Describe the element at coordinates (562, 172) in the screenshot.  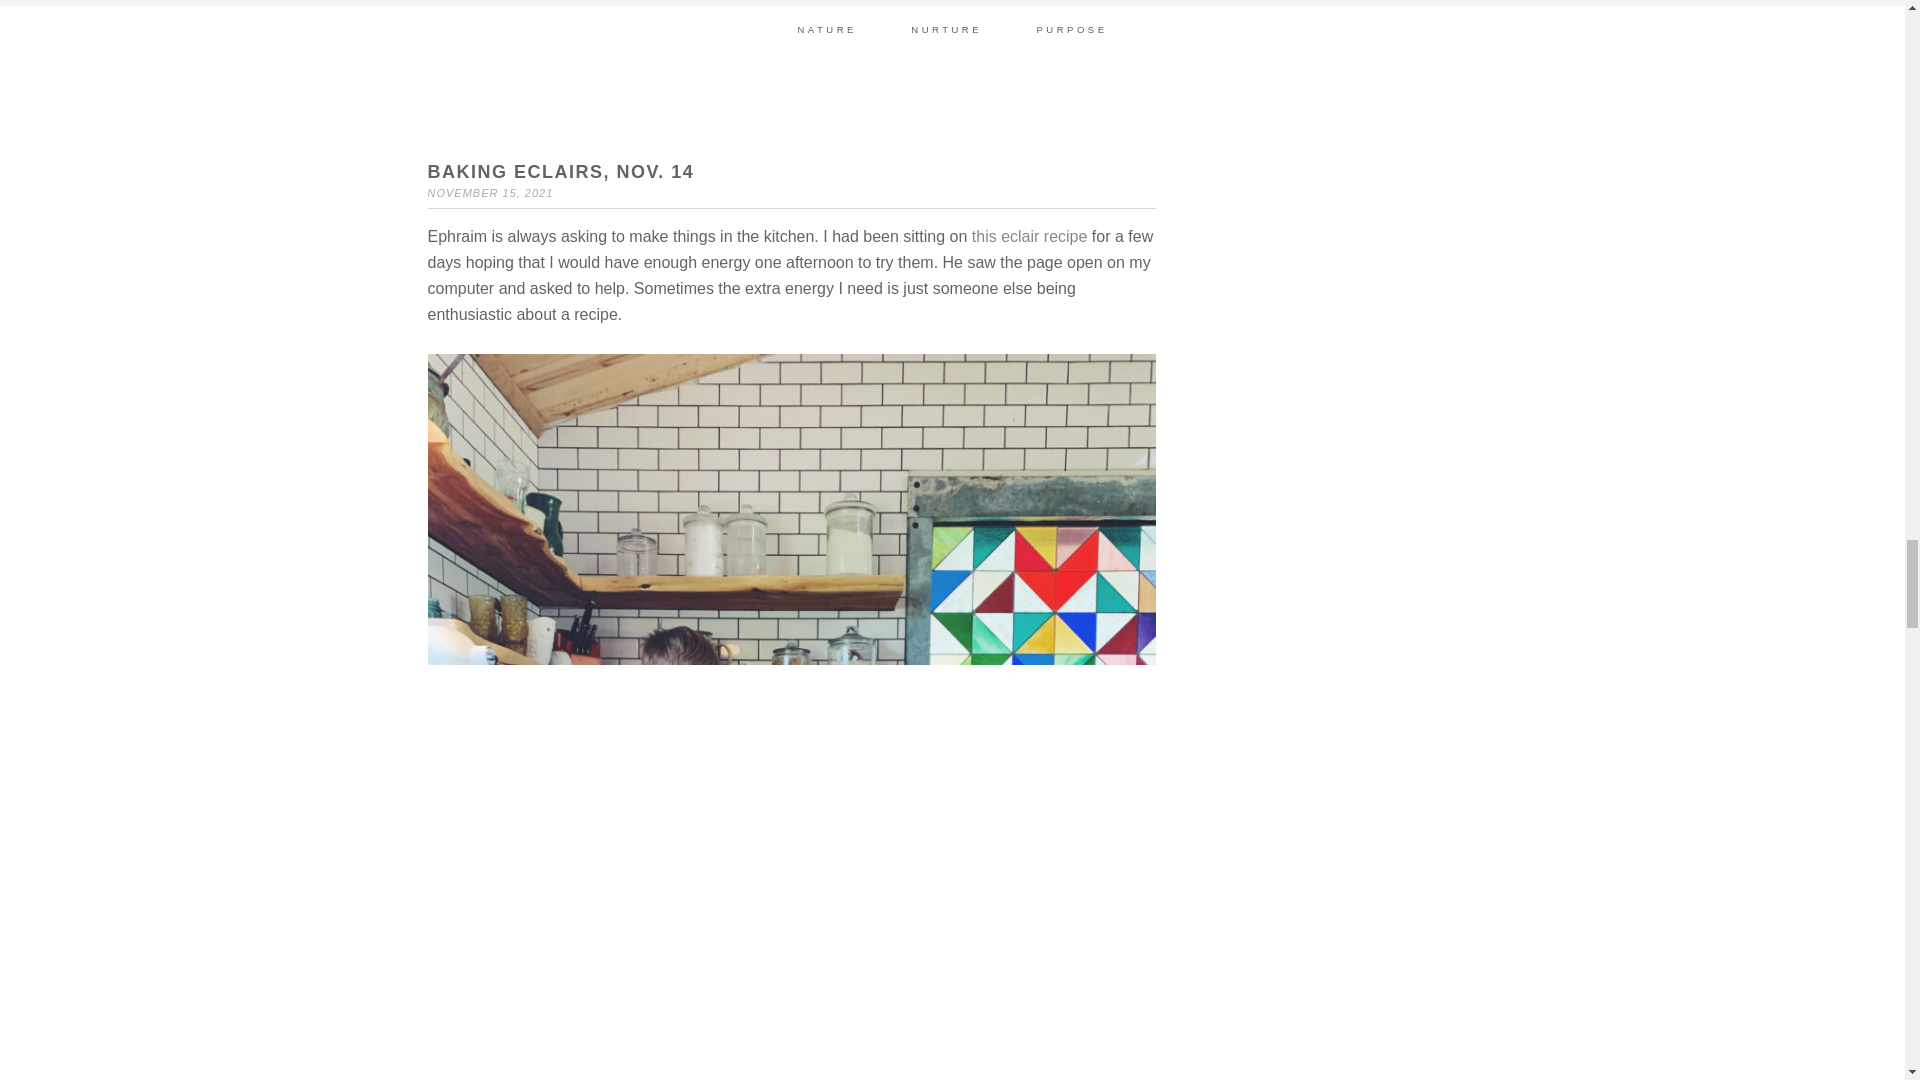
I see `BAKING ECLAIRS, NOV. 14` at that location.